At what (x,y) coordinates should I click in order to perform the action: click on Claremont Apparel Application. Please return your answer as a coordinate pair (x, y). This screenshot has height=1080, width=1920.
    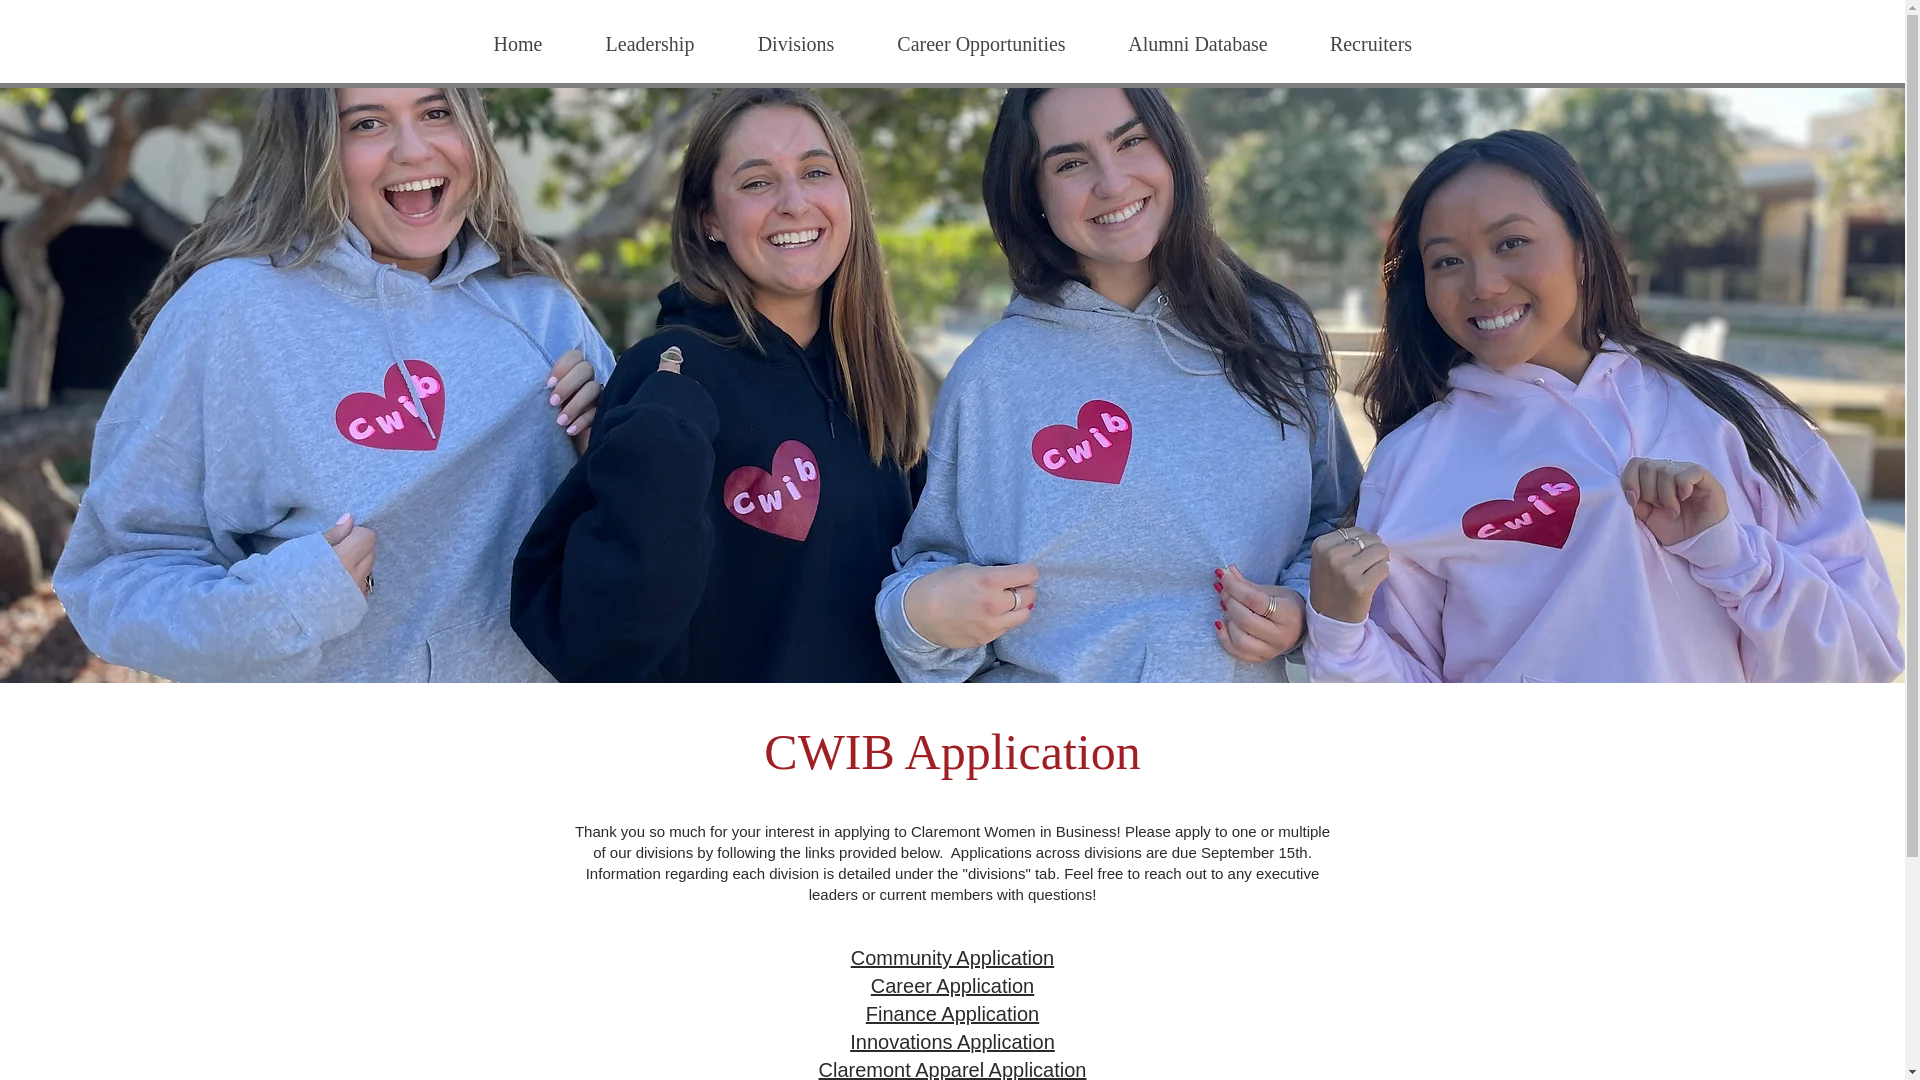
    Looking at the image, I should click on (952, 1070).